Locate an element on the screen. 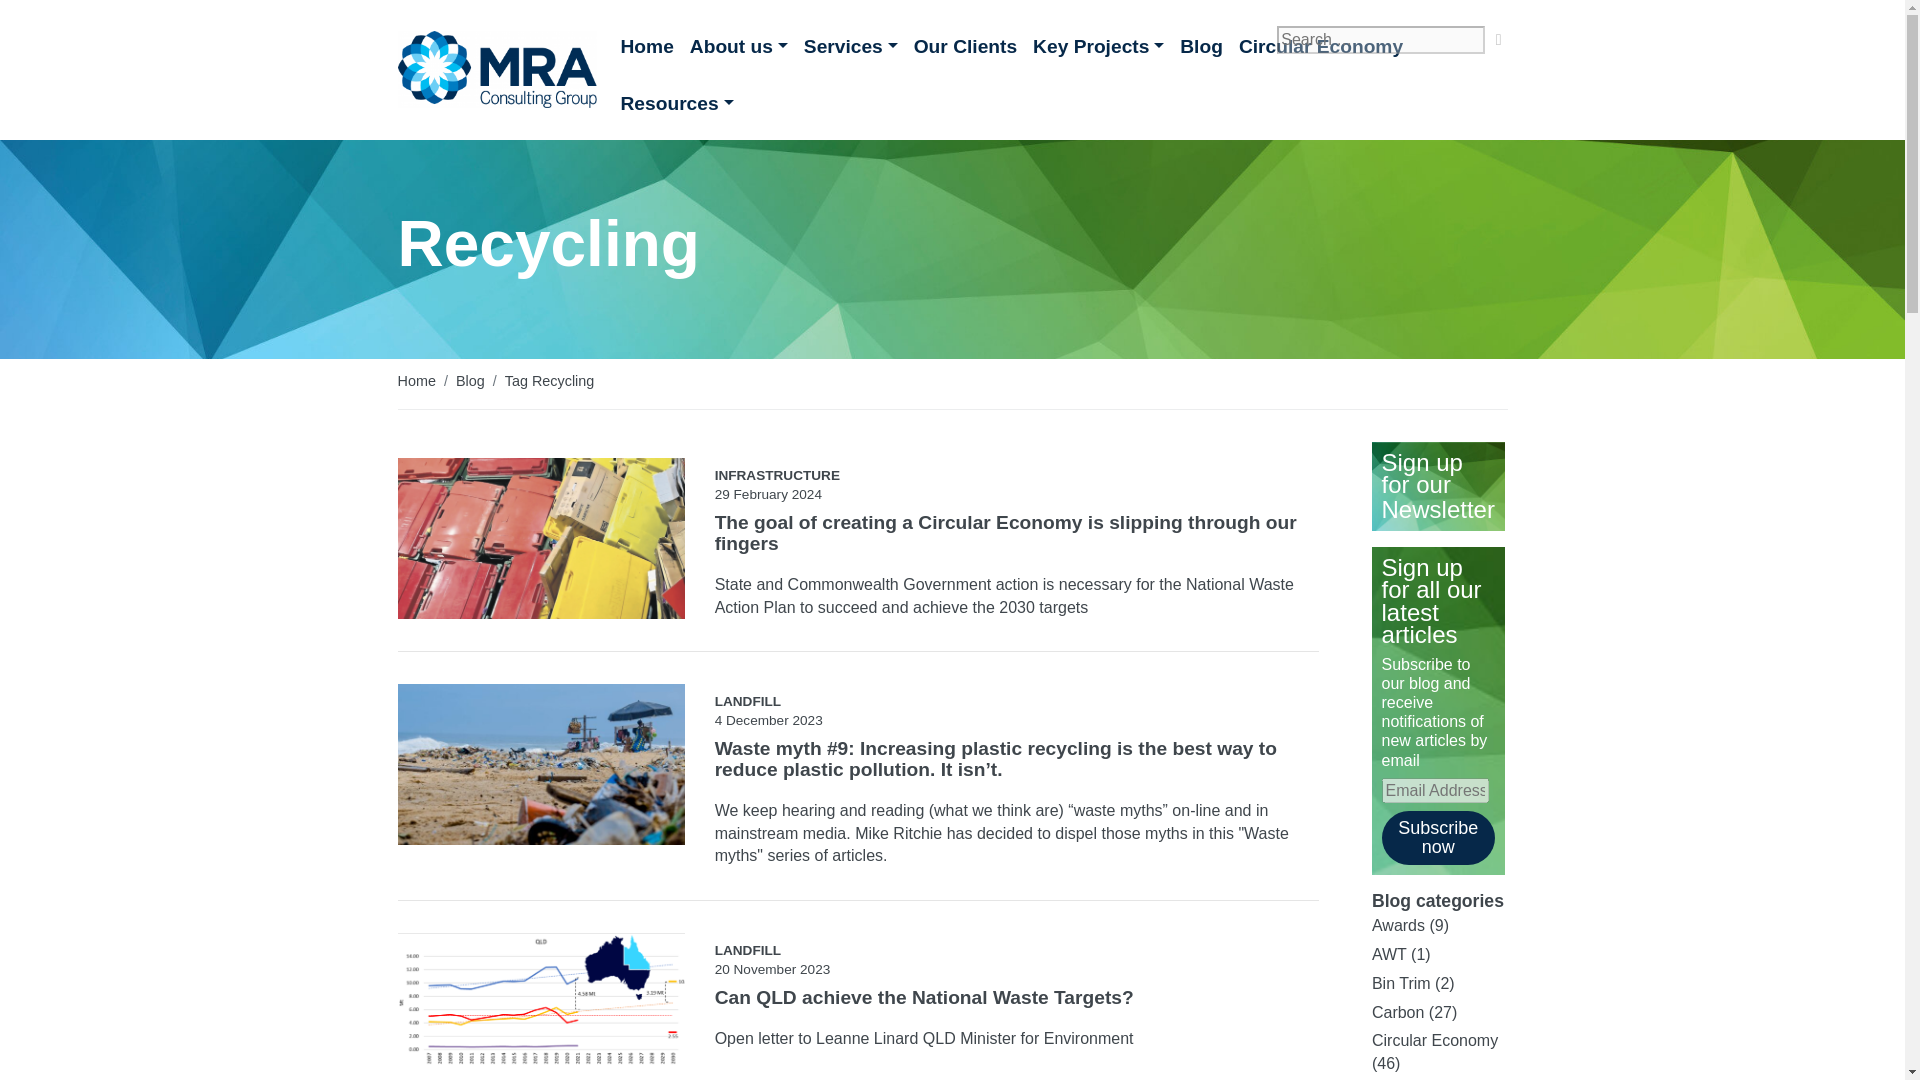  Resources is located at coordinates (676, 112).